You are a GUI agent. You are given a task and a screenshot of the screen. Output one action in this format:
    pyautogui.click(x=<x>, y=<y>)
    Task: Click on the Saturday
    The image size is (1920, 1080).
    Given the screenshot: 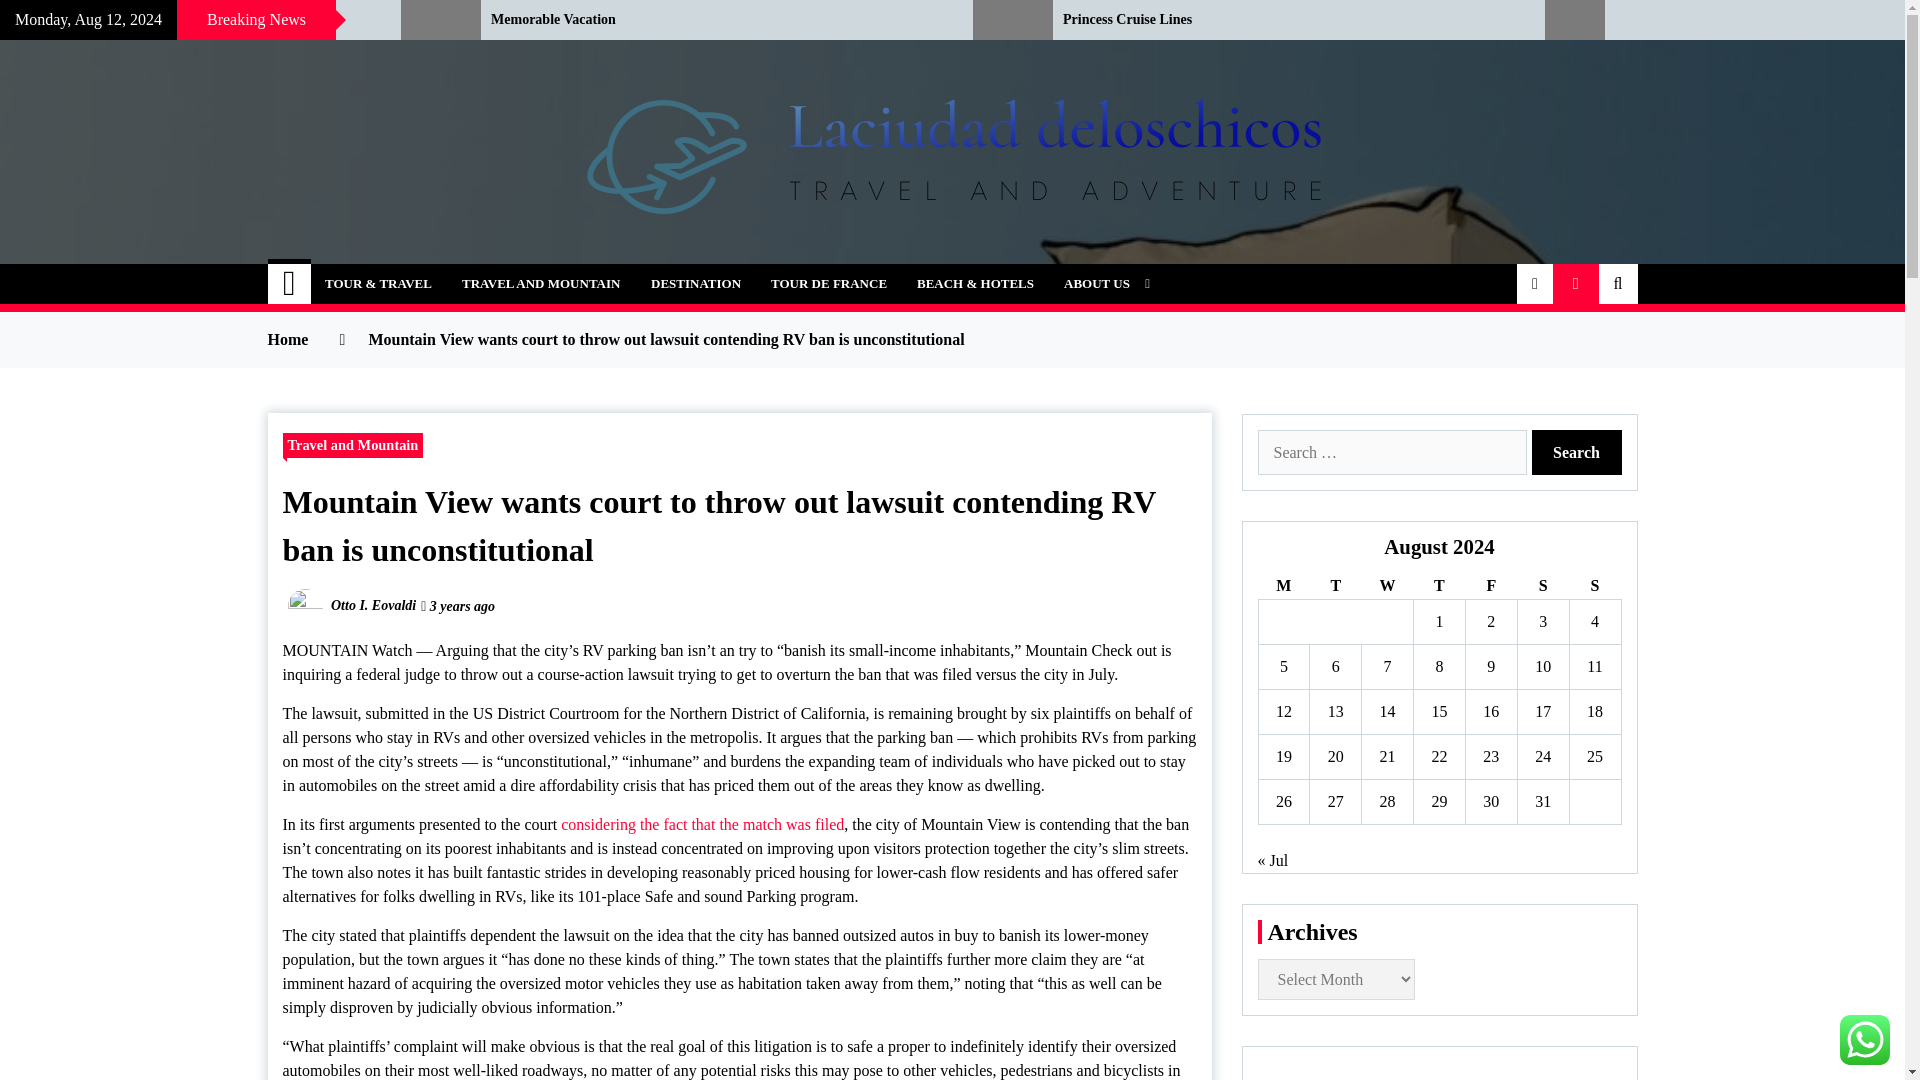 What is the action you would take?
    pyautogui.click(x=1542, y=586)
    